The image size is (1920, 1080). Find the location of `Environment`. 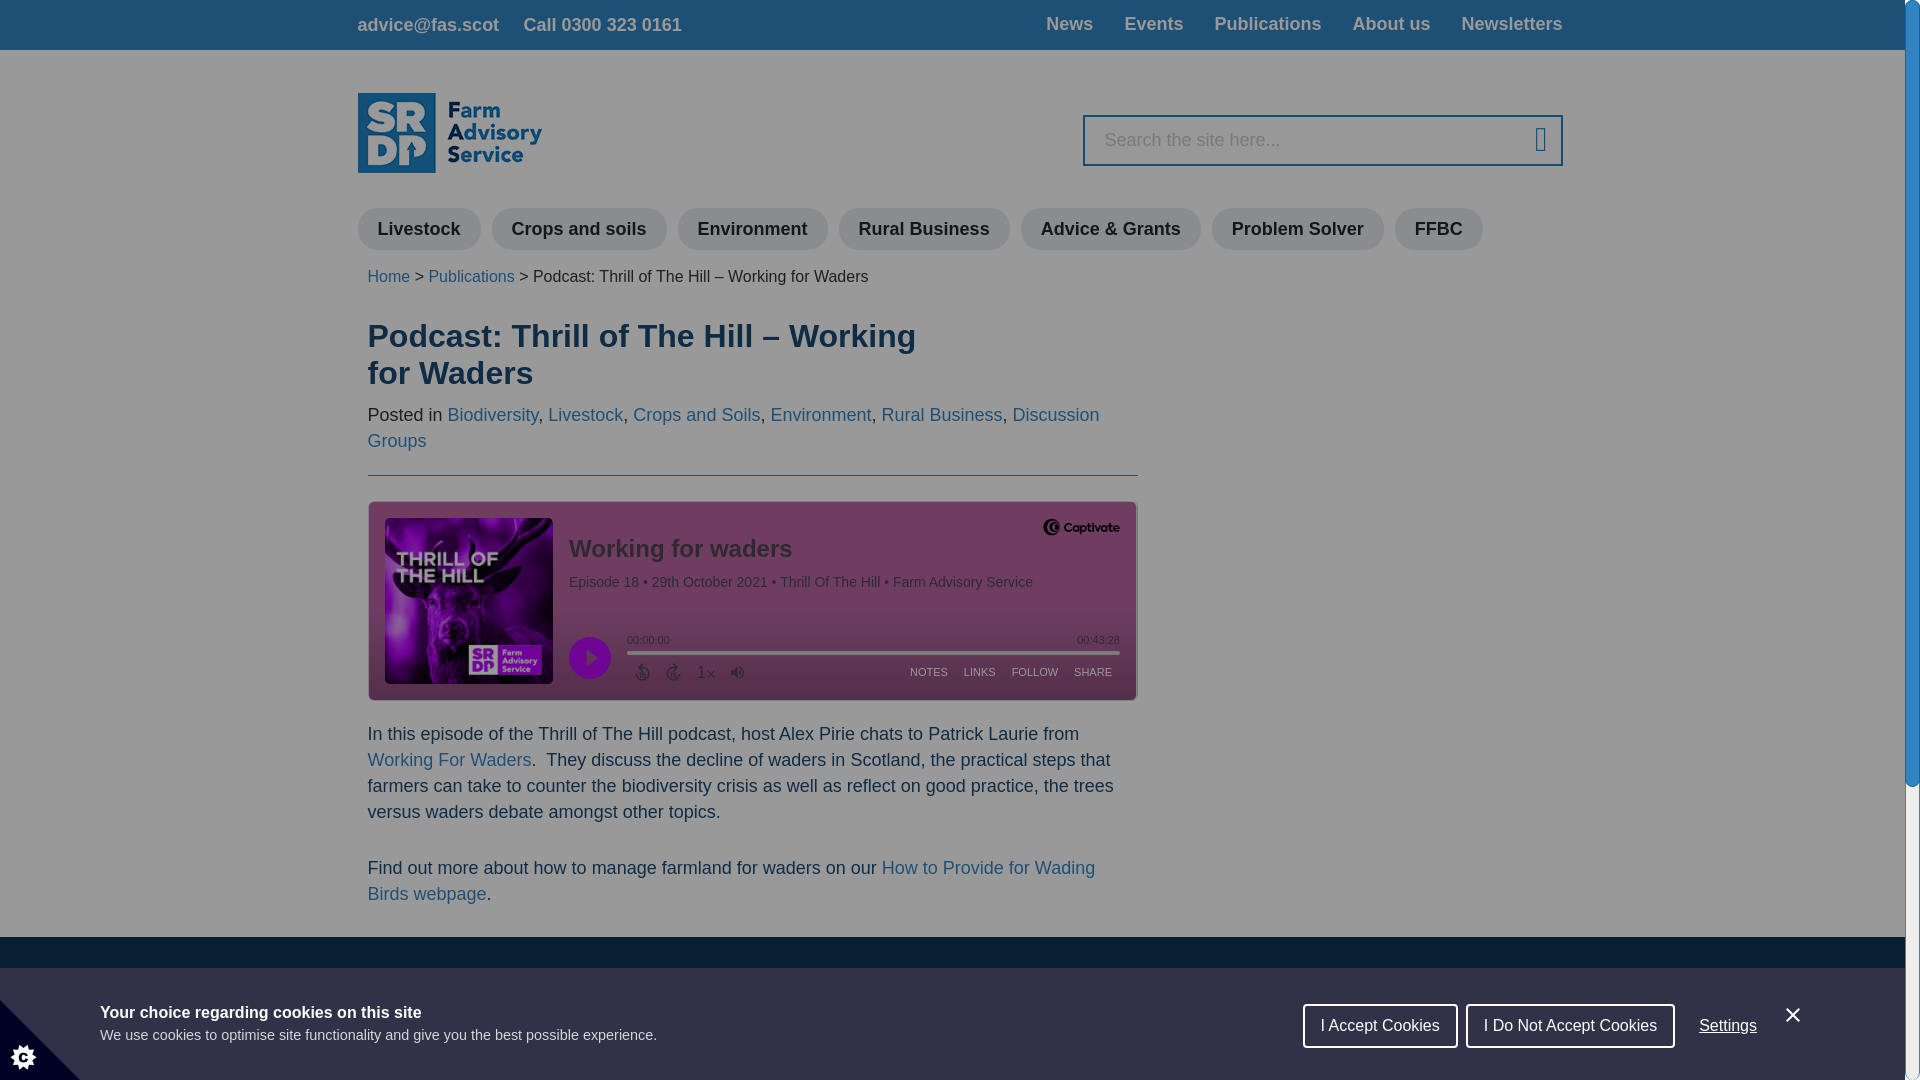

Environment is located at coordinates (752, 228).